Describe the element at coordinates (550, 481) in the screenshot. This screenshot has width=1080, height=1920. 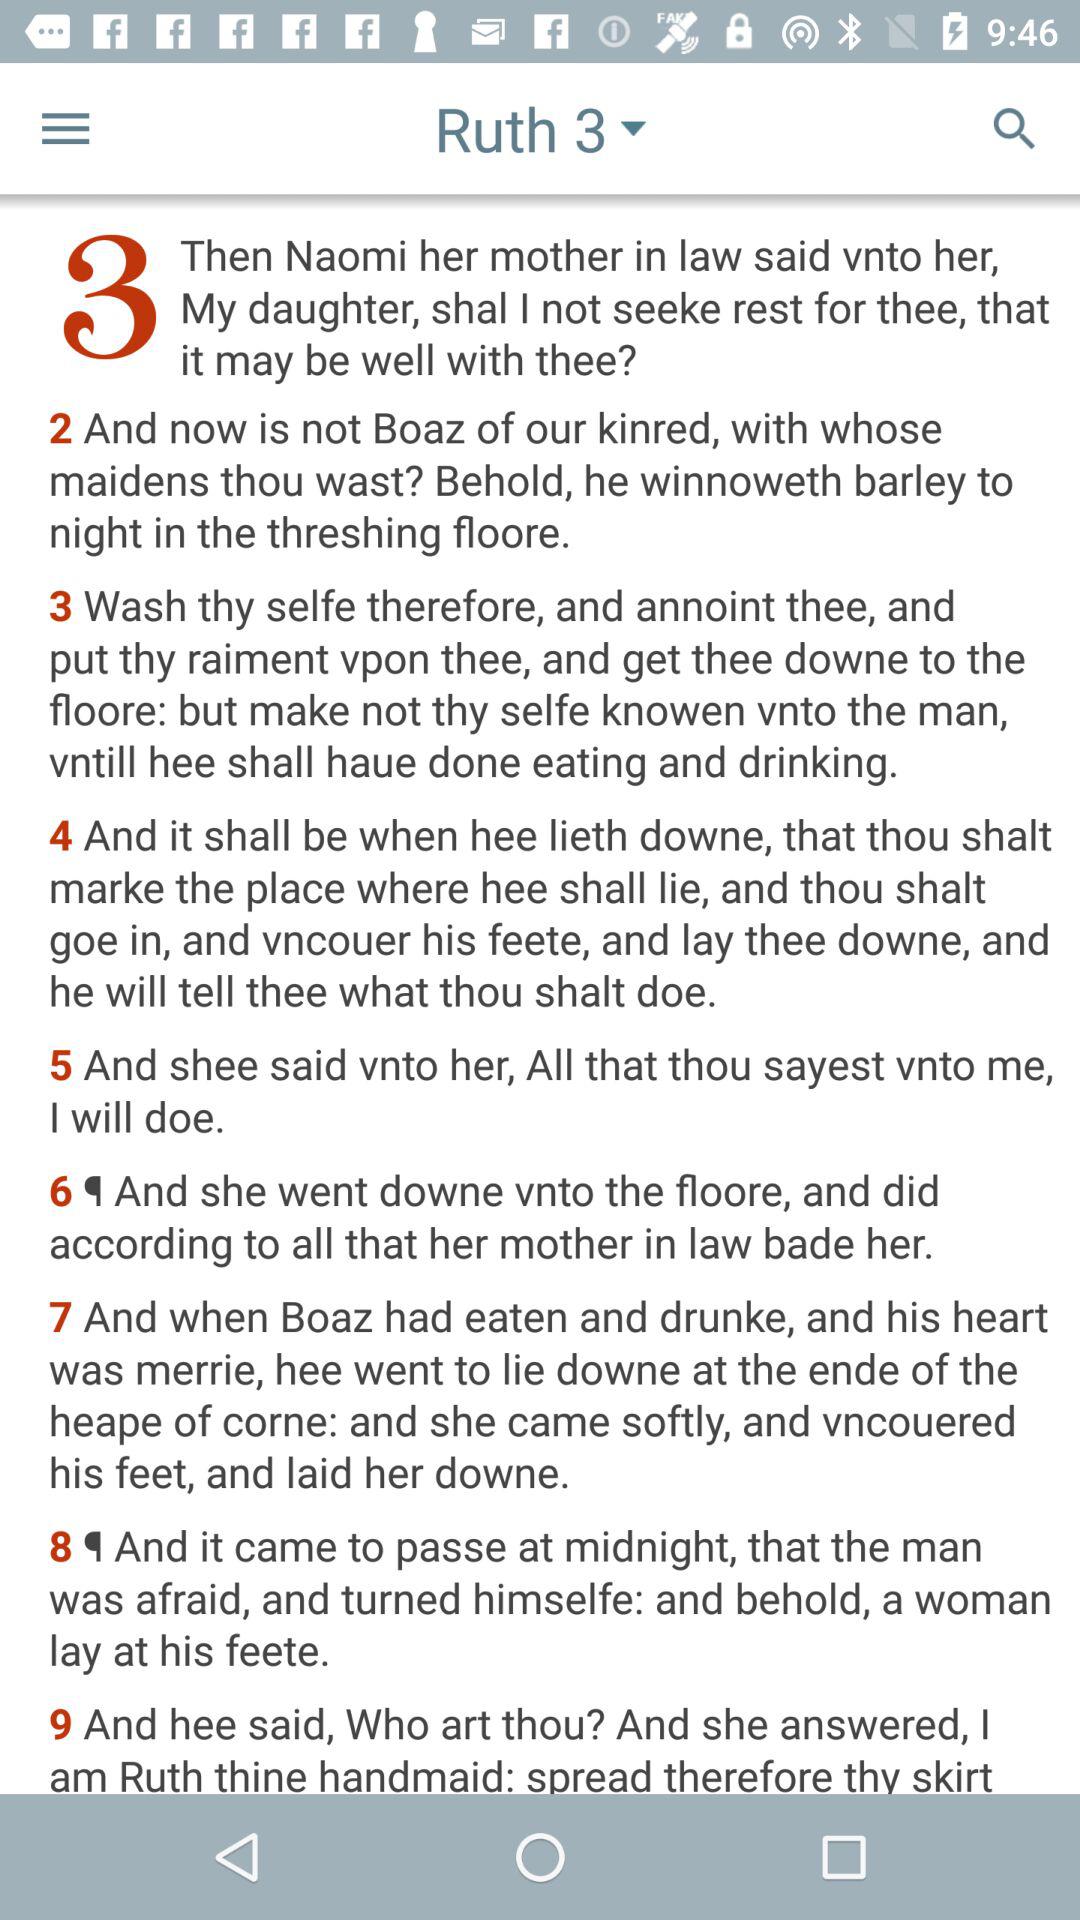
I see `tap the 2 and now item` at that location.